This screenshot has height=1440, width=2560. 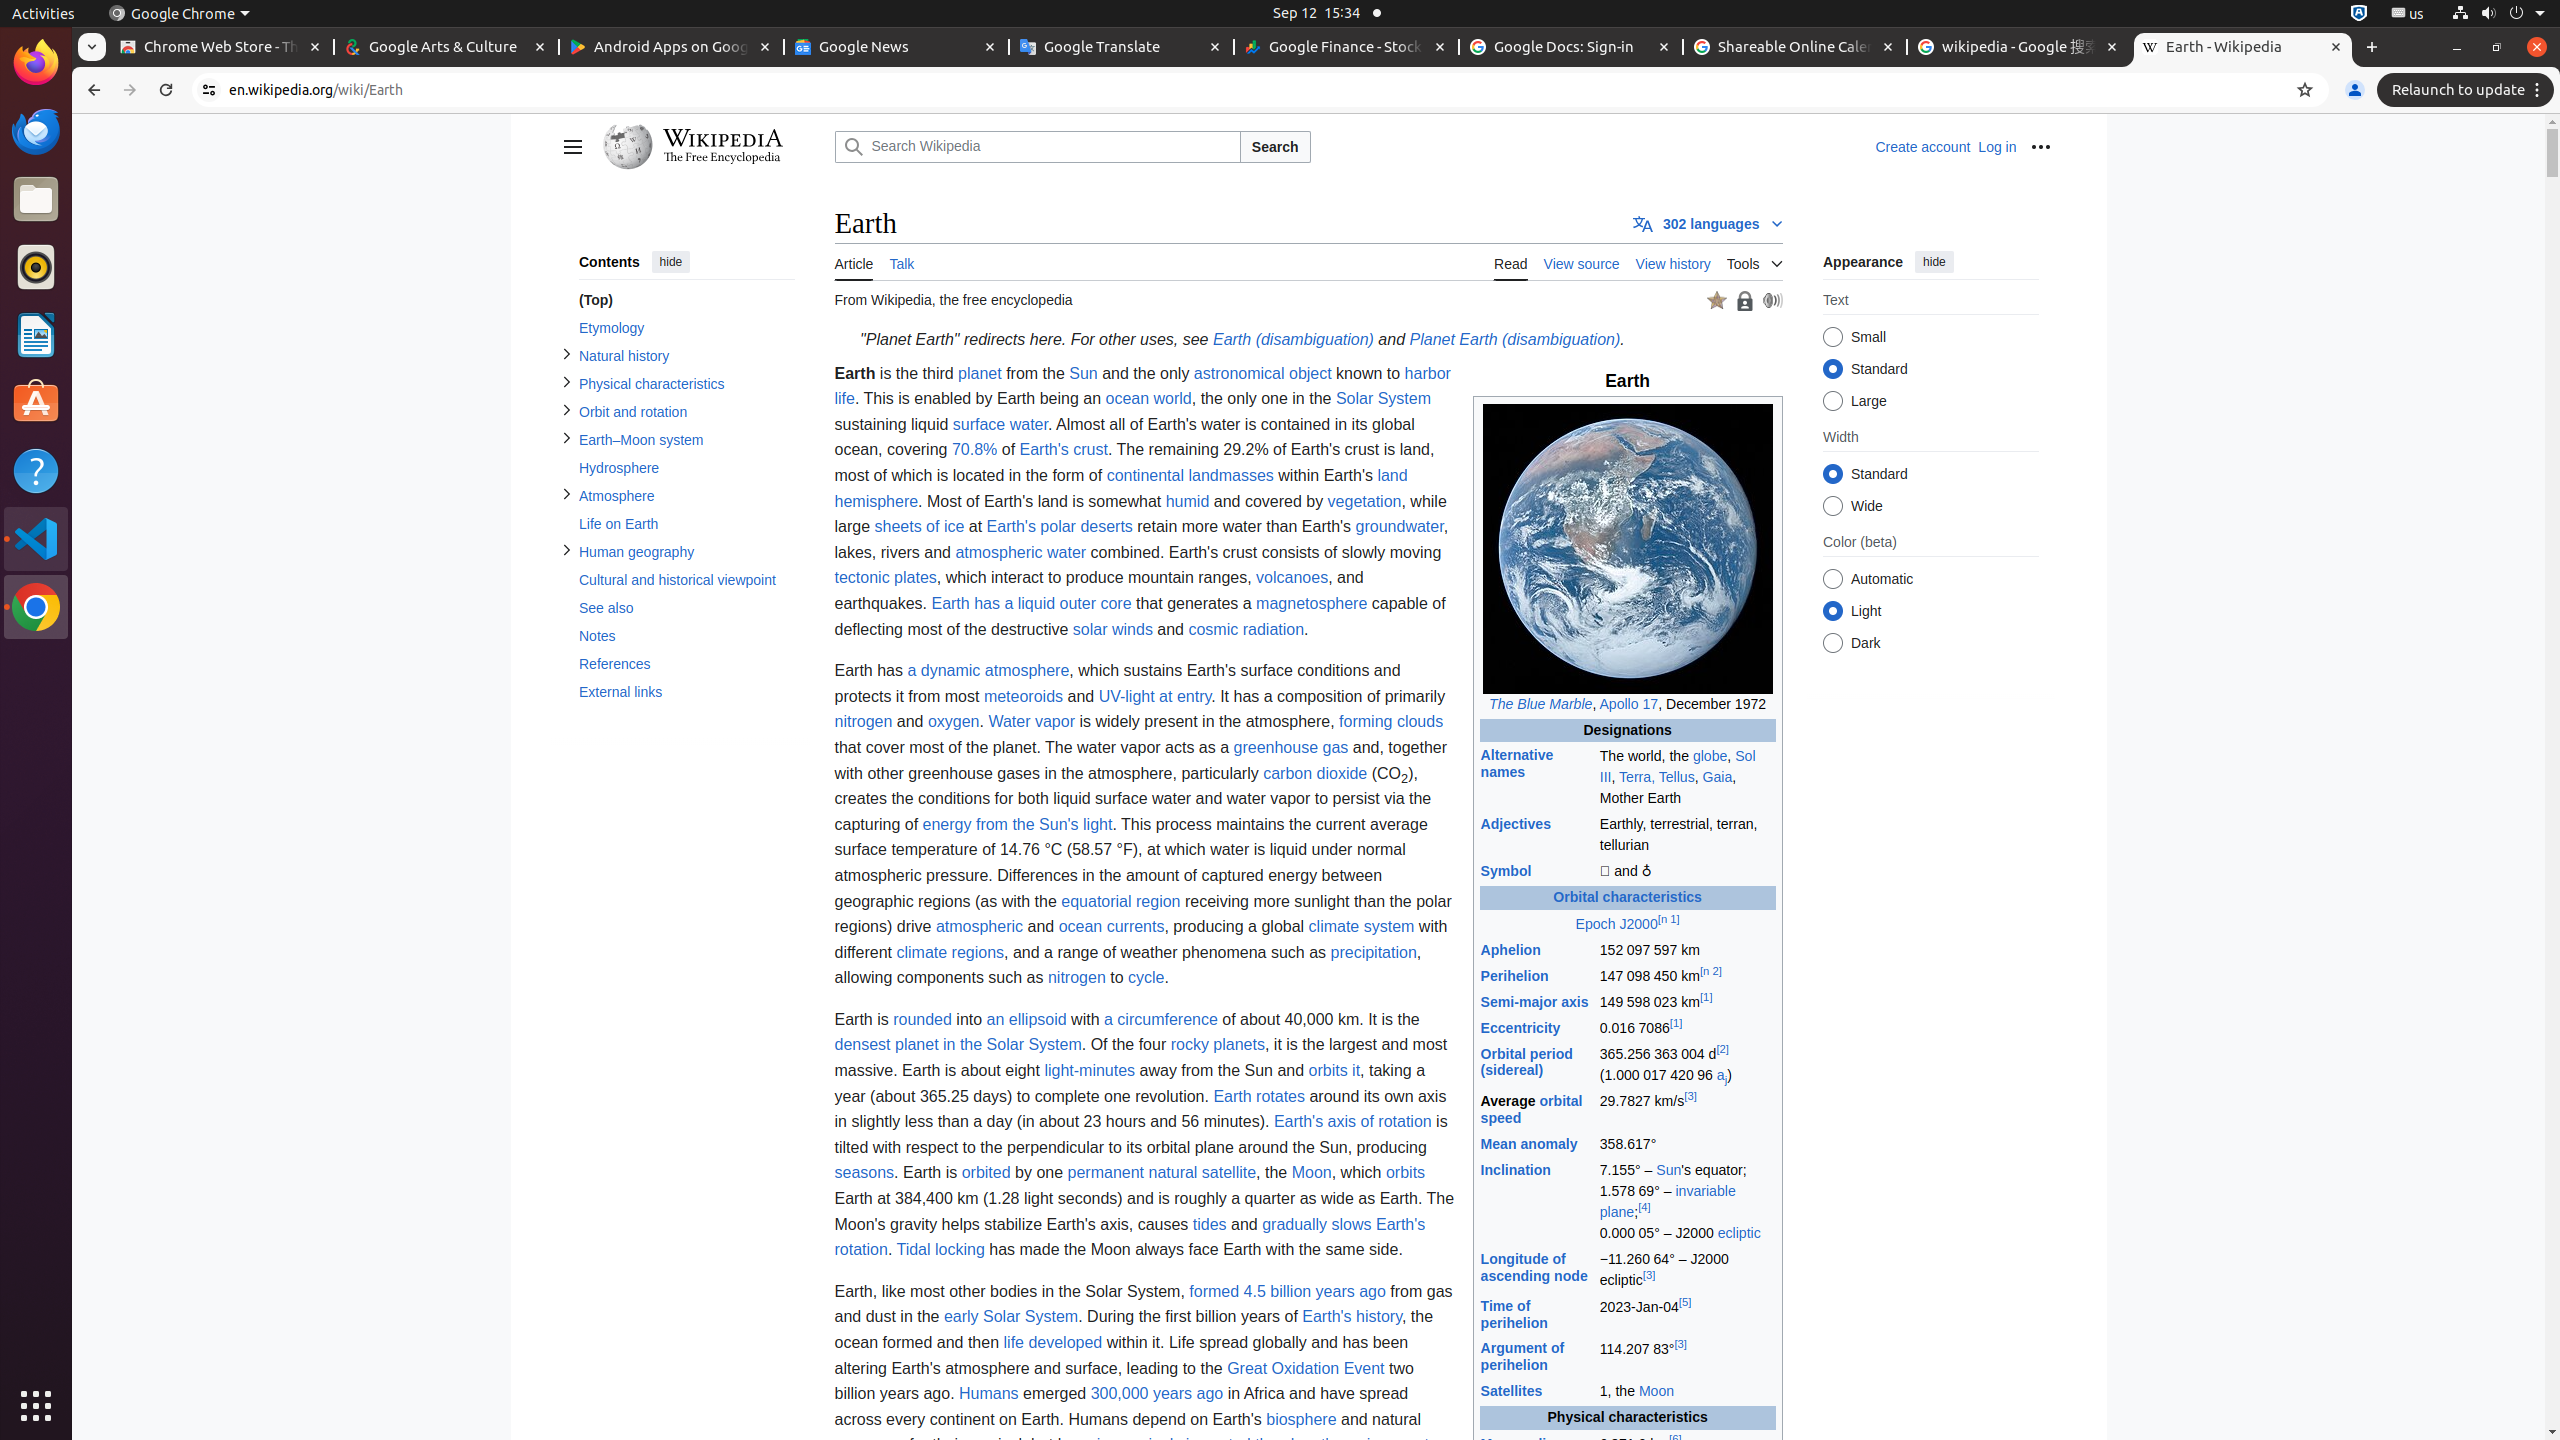 What do you see at coordinates (1687, 1144) in the screenshot?
I see `358.617°` at bounding box center [1687, 1144].